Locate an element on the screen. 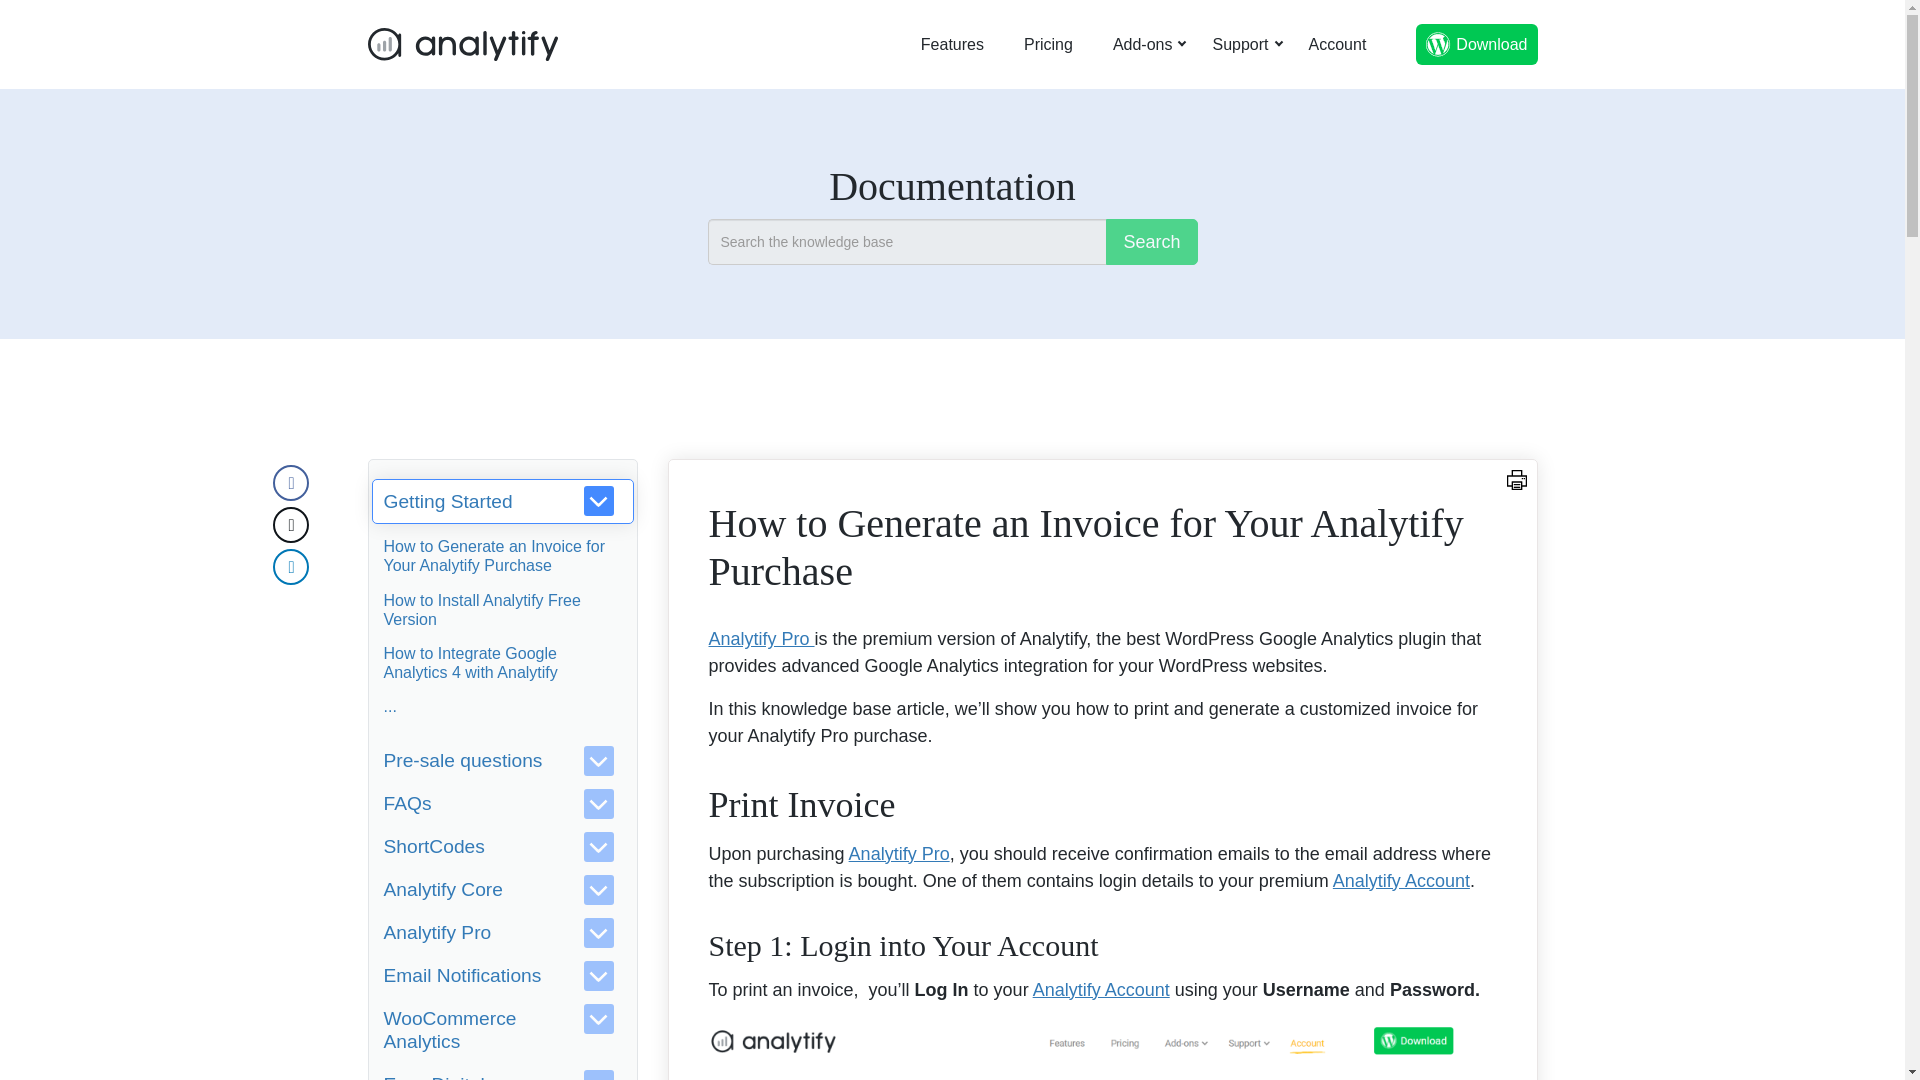 The image size is (1920, 1080). How to Generate an Invoice for Your Analytify Purchase is located at coordinates (494, 555).